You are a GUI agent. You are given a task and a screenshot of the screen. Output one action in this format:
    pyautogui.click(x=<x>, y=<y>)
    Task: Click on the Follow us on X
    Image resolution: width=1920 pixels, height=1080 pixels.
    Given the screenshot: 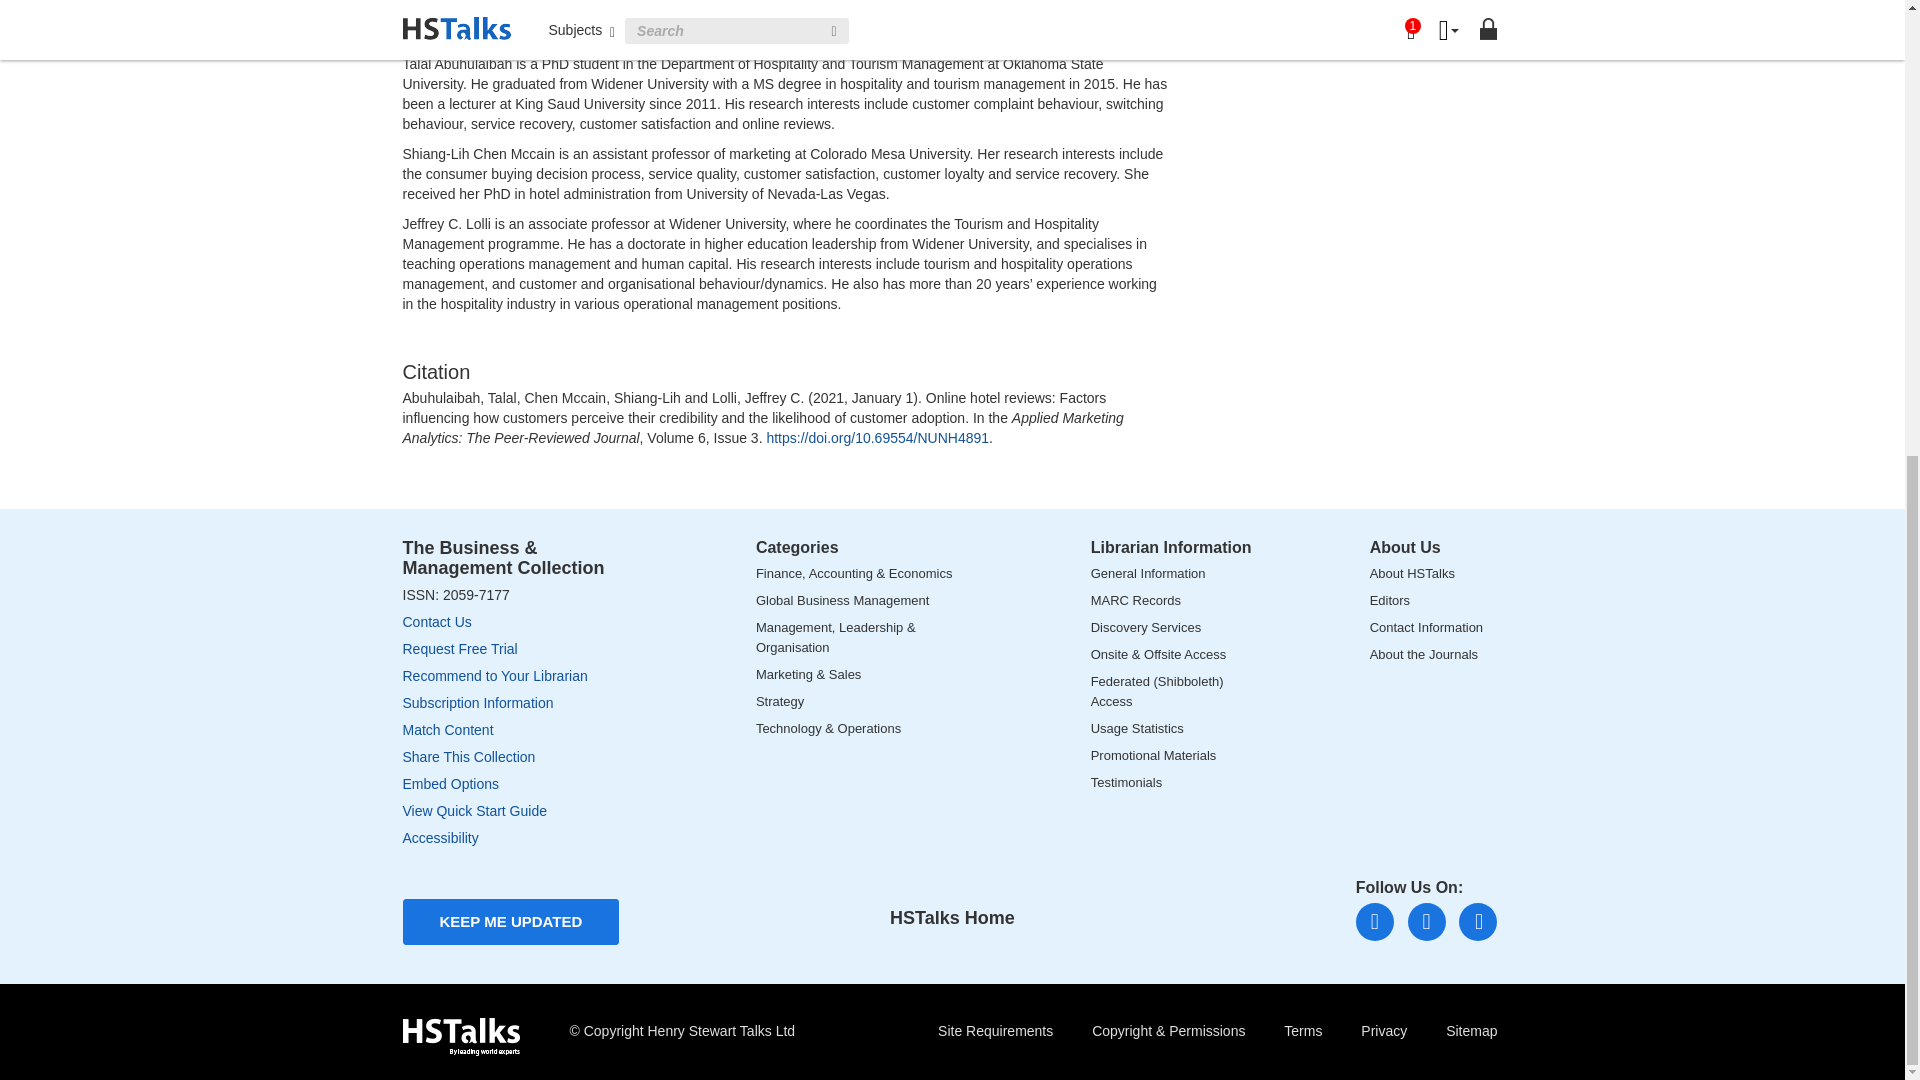 What is the action you would take?
    pyautogui.click(x=1426, y=921)
    